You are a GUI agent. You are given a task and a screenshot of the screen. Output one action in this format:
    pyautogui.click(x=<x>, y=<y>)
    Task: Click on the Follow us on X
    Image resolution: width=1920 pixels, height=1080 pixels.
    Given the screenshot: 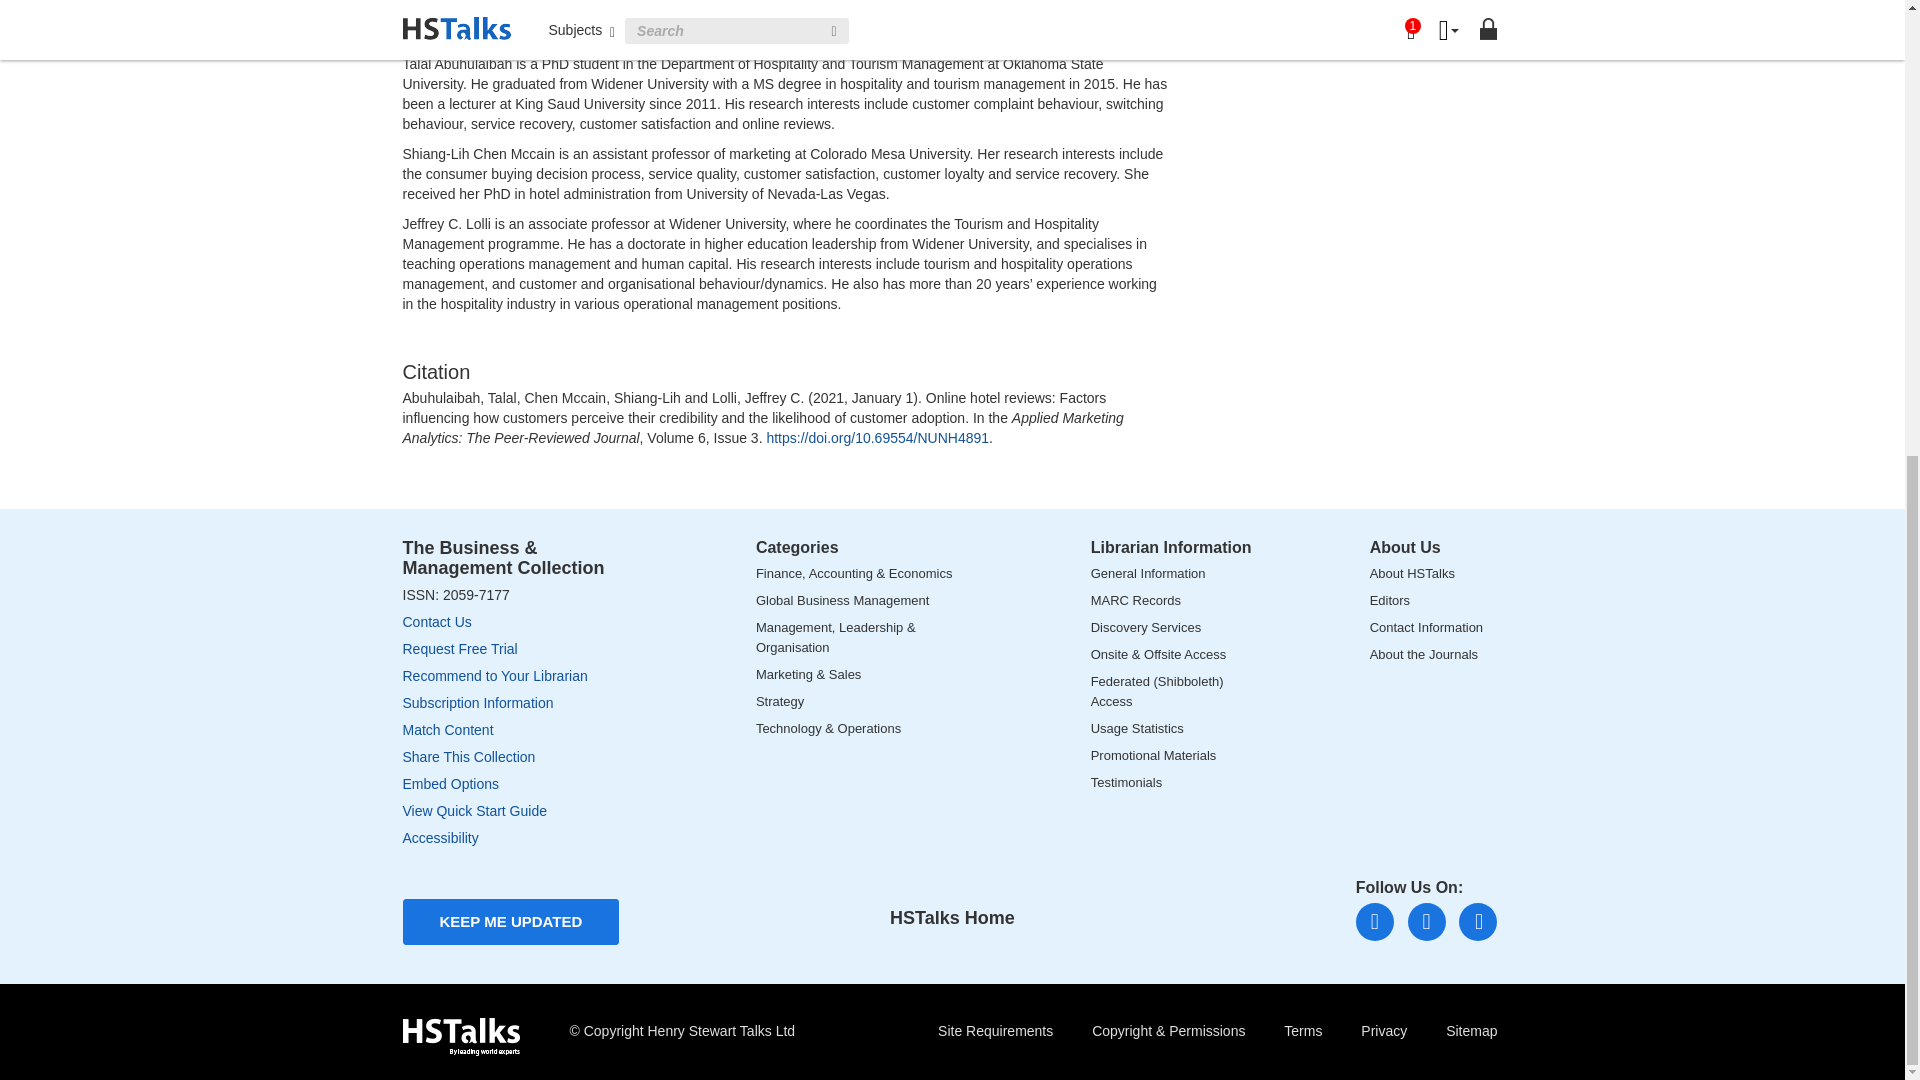 What is the action you would take?
    pyautogui.click(x=1426, y=921)
    